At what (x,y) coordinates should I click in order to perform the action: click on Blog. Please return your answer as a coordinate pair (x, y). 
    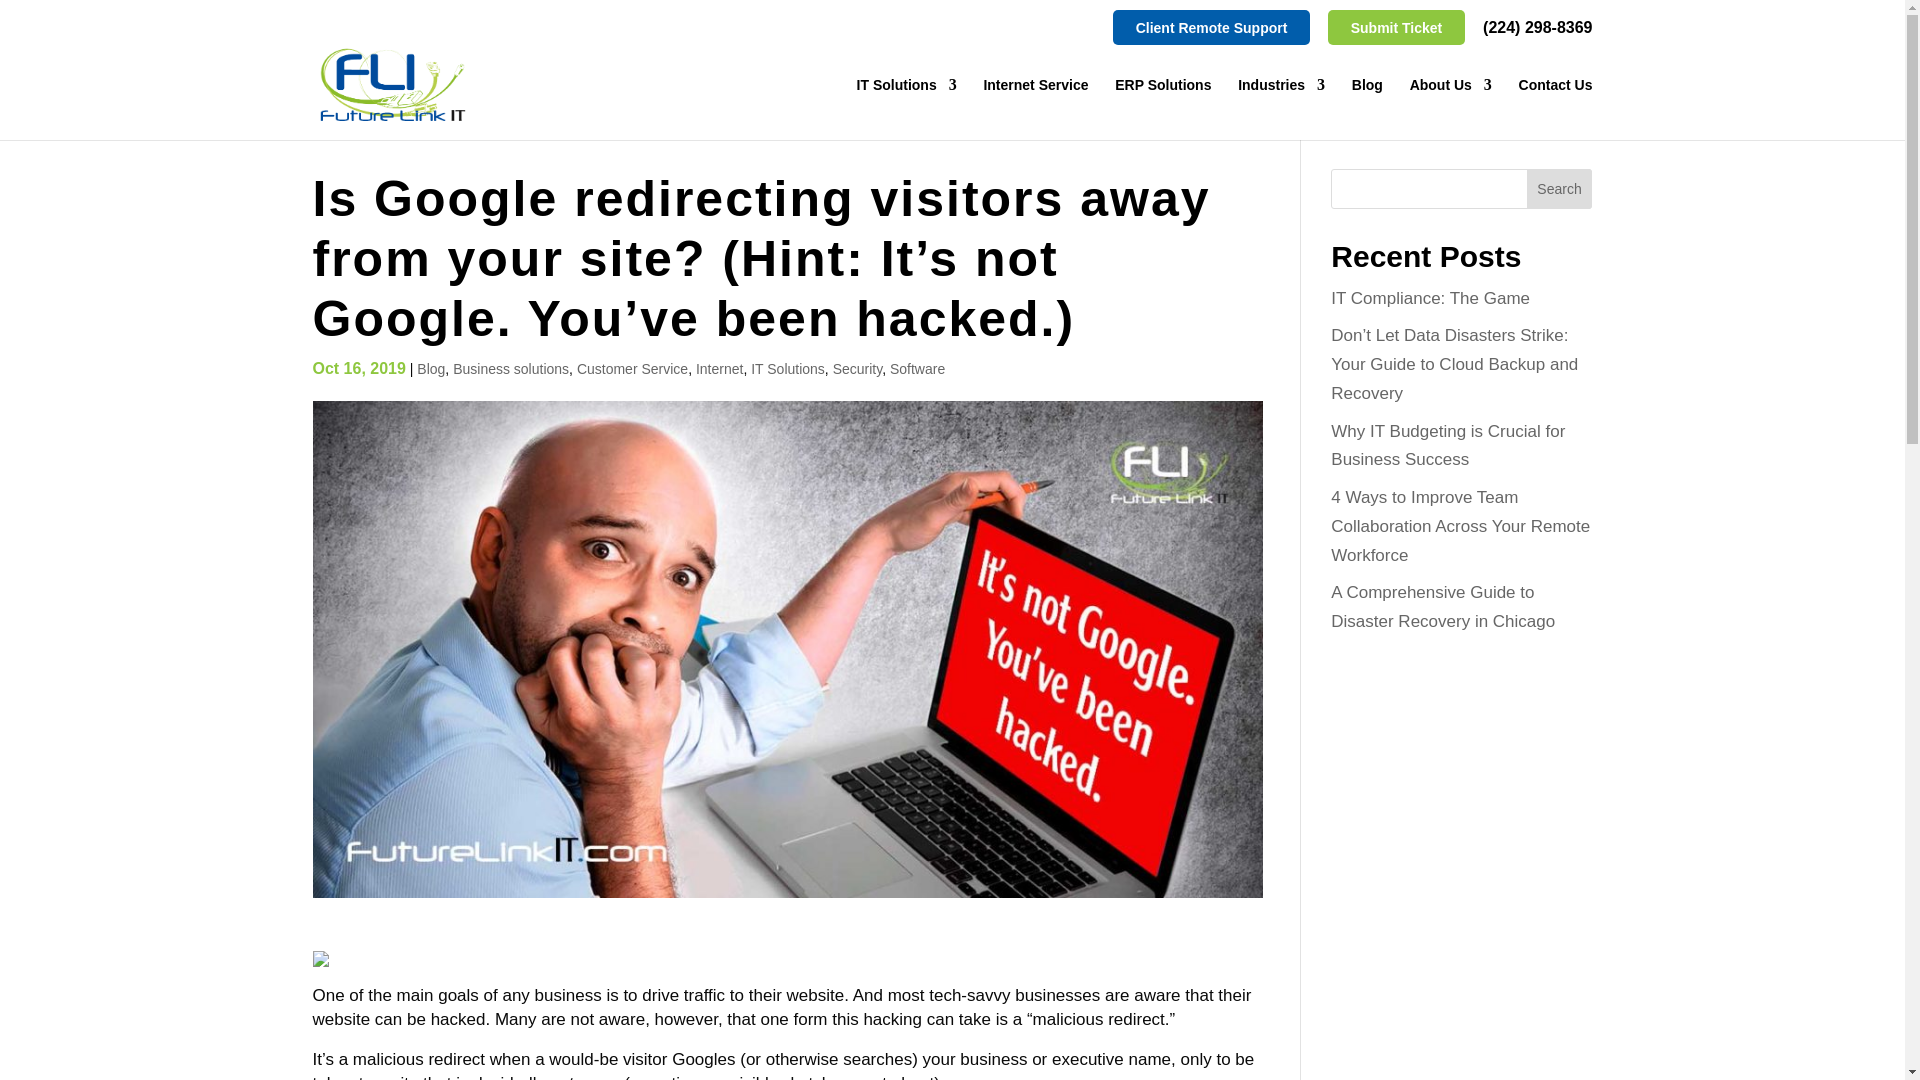
    Looking at the image, I should click on (430, 368).